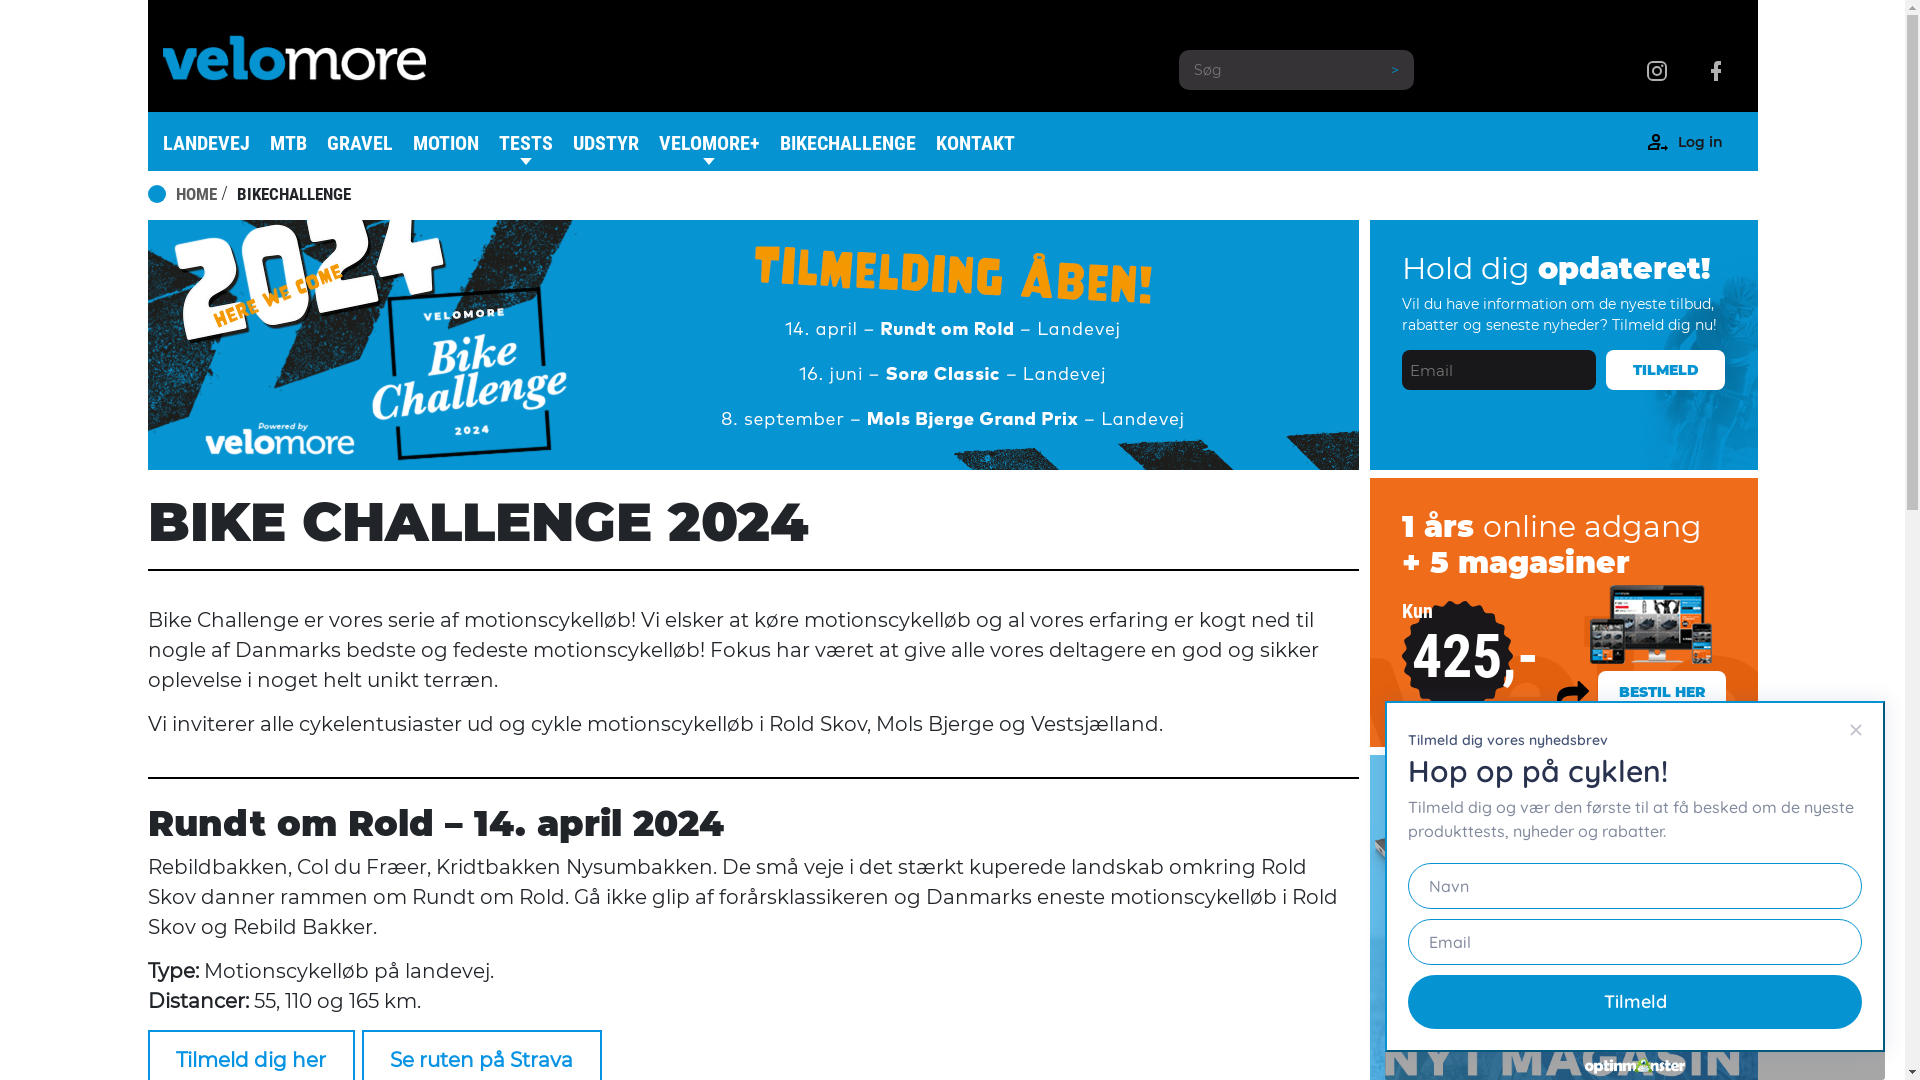 Image resolution: width=1920 pixels, height=1080 pixels. I want to click on BESTIL HER, so click(1662, 691).